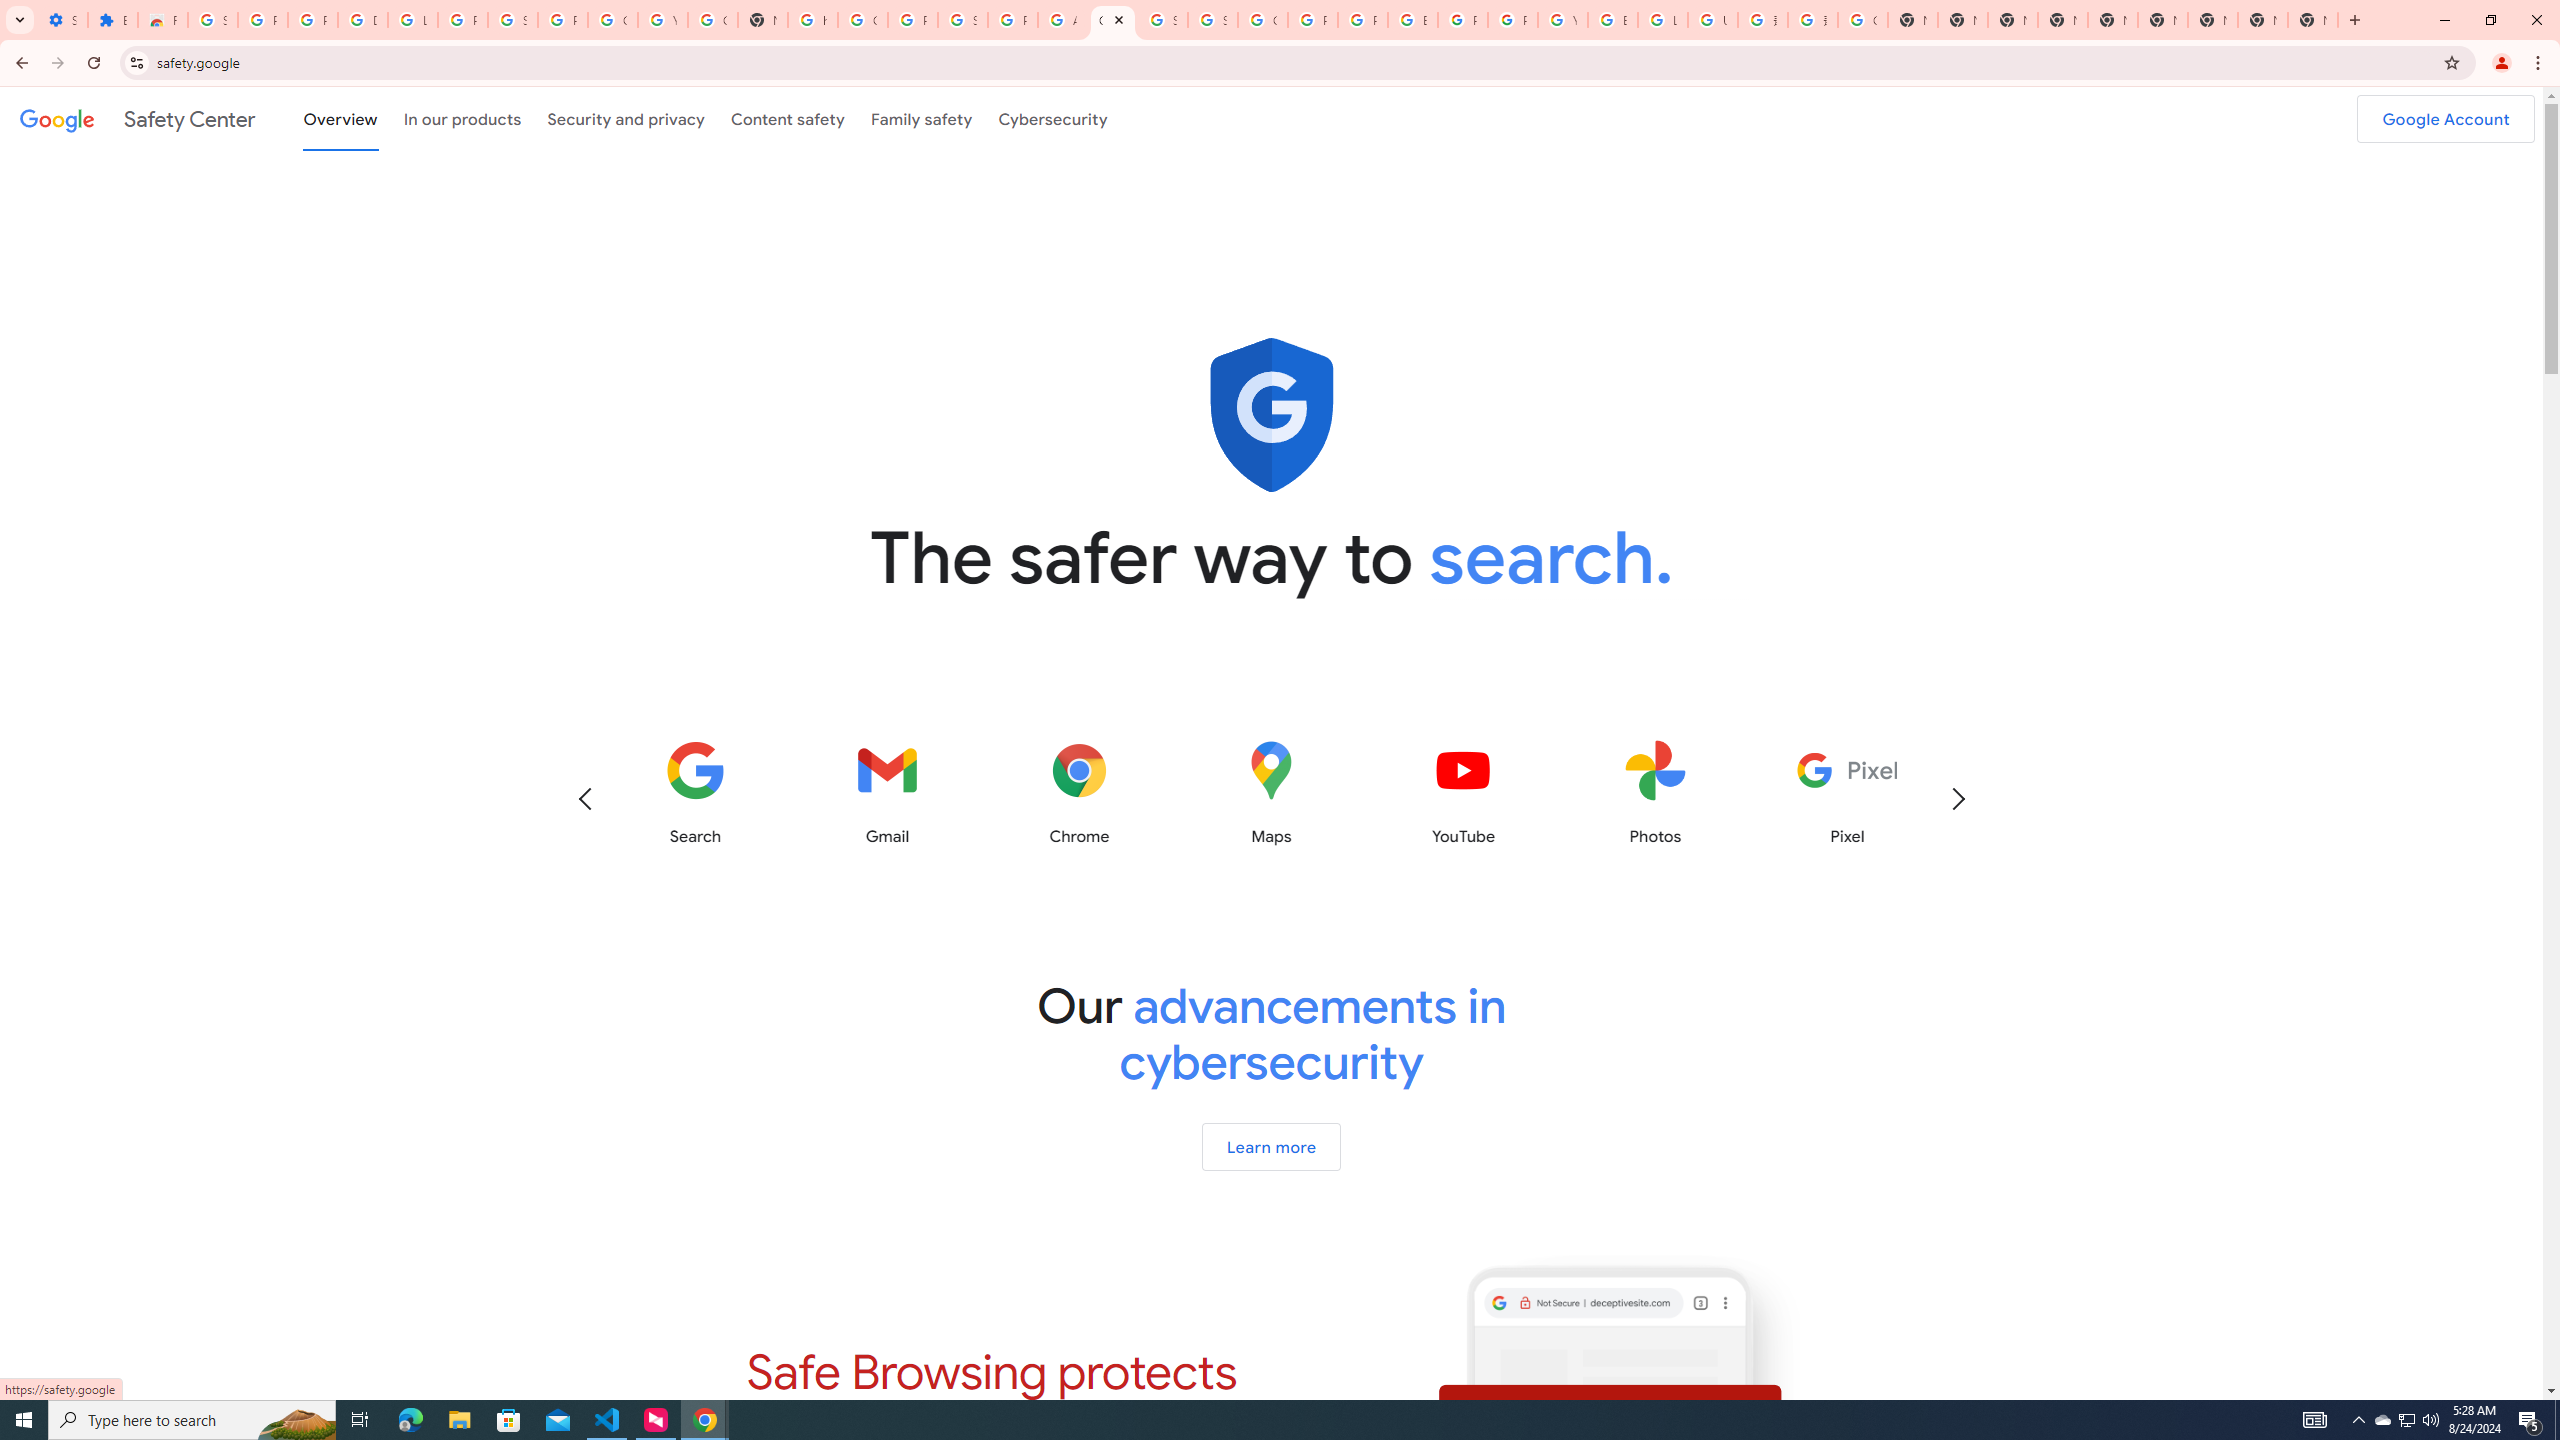 This screenshot has height=1440, width=2560. I want to click on Security and privacy, so click(627, 118).